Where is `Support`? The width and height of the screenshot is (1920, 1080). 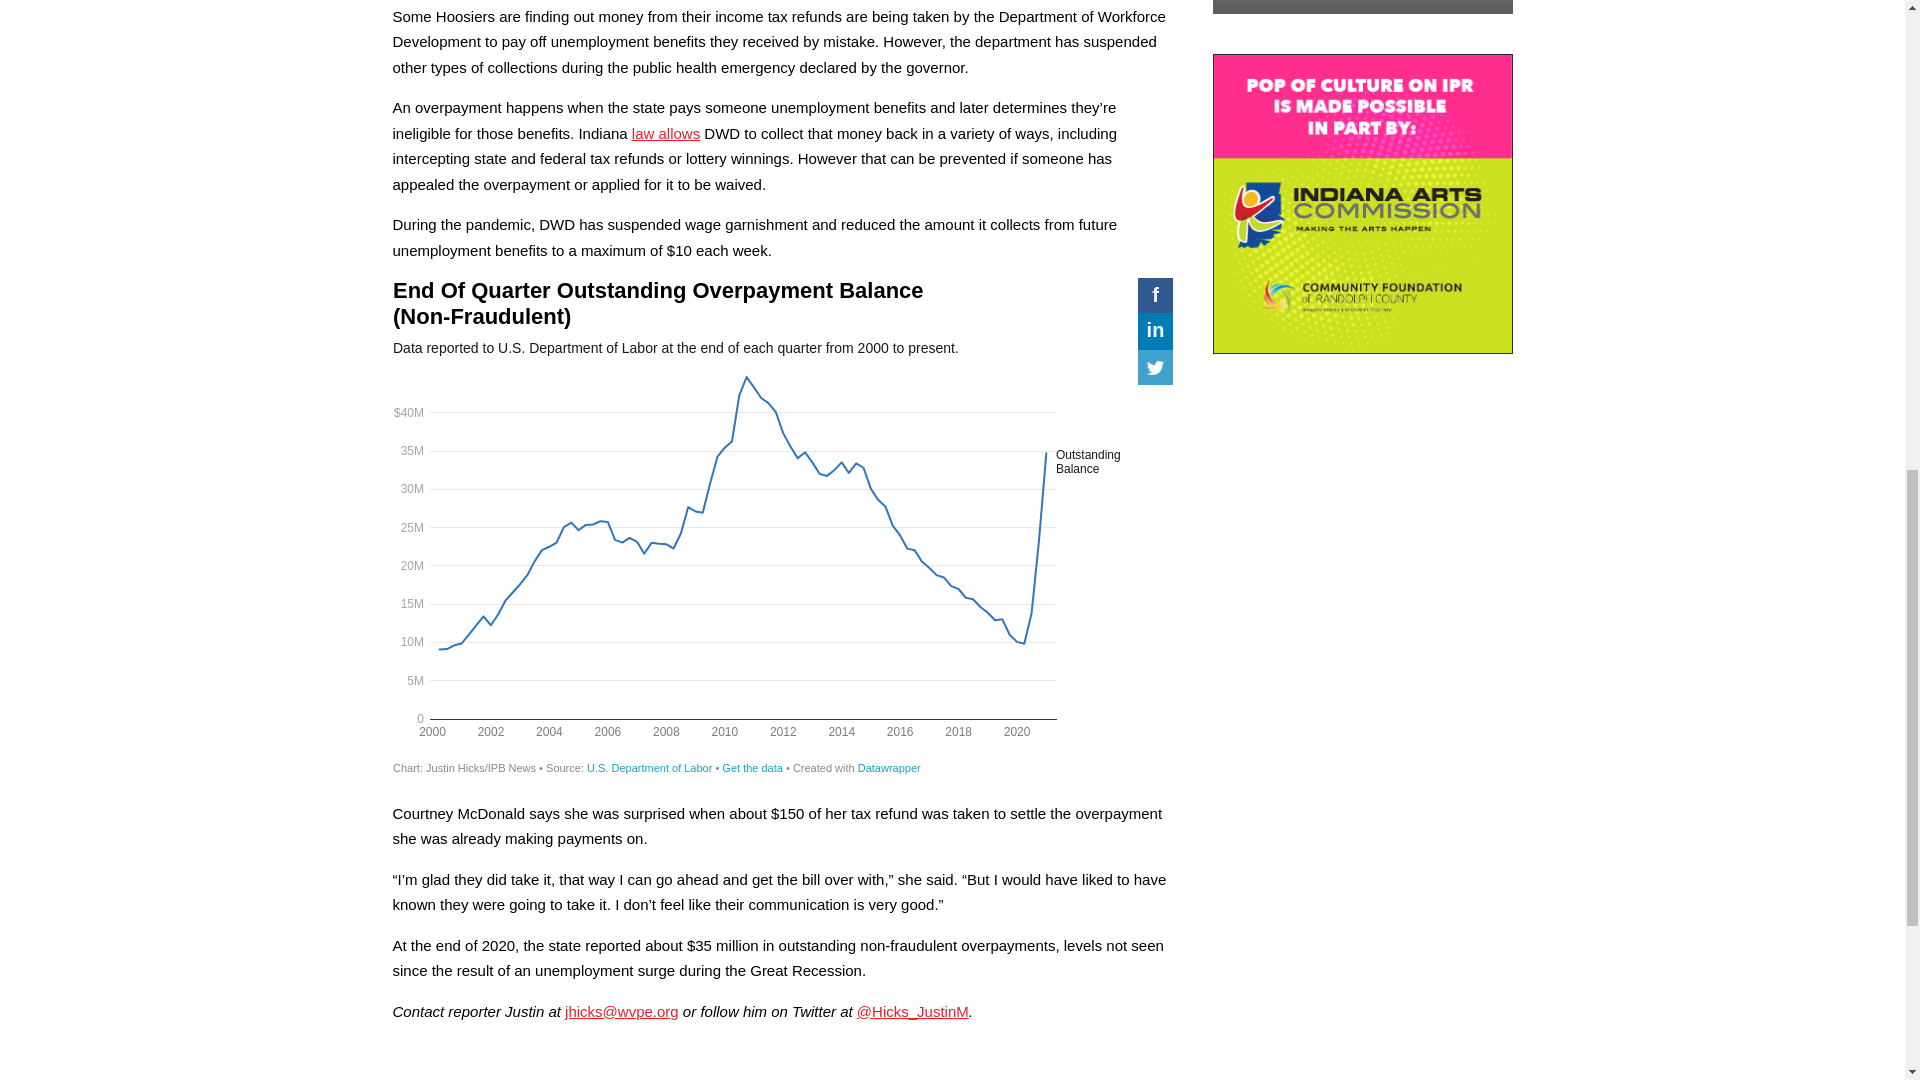 Support is located at coordinates (1362, 7).